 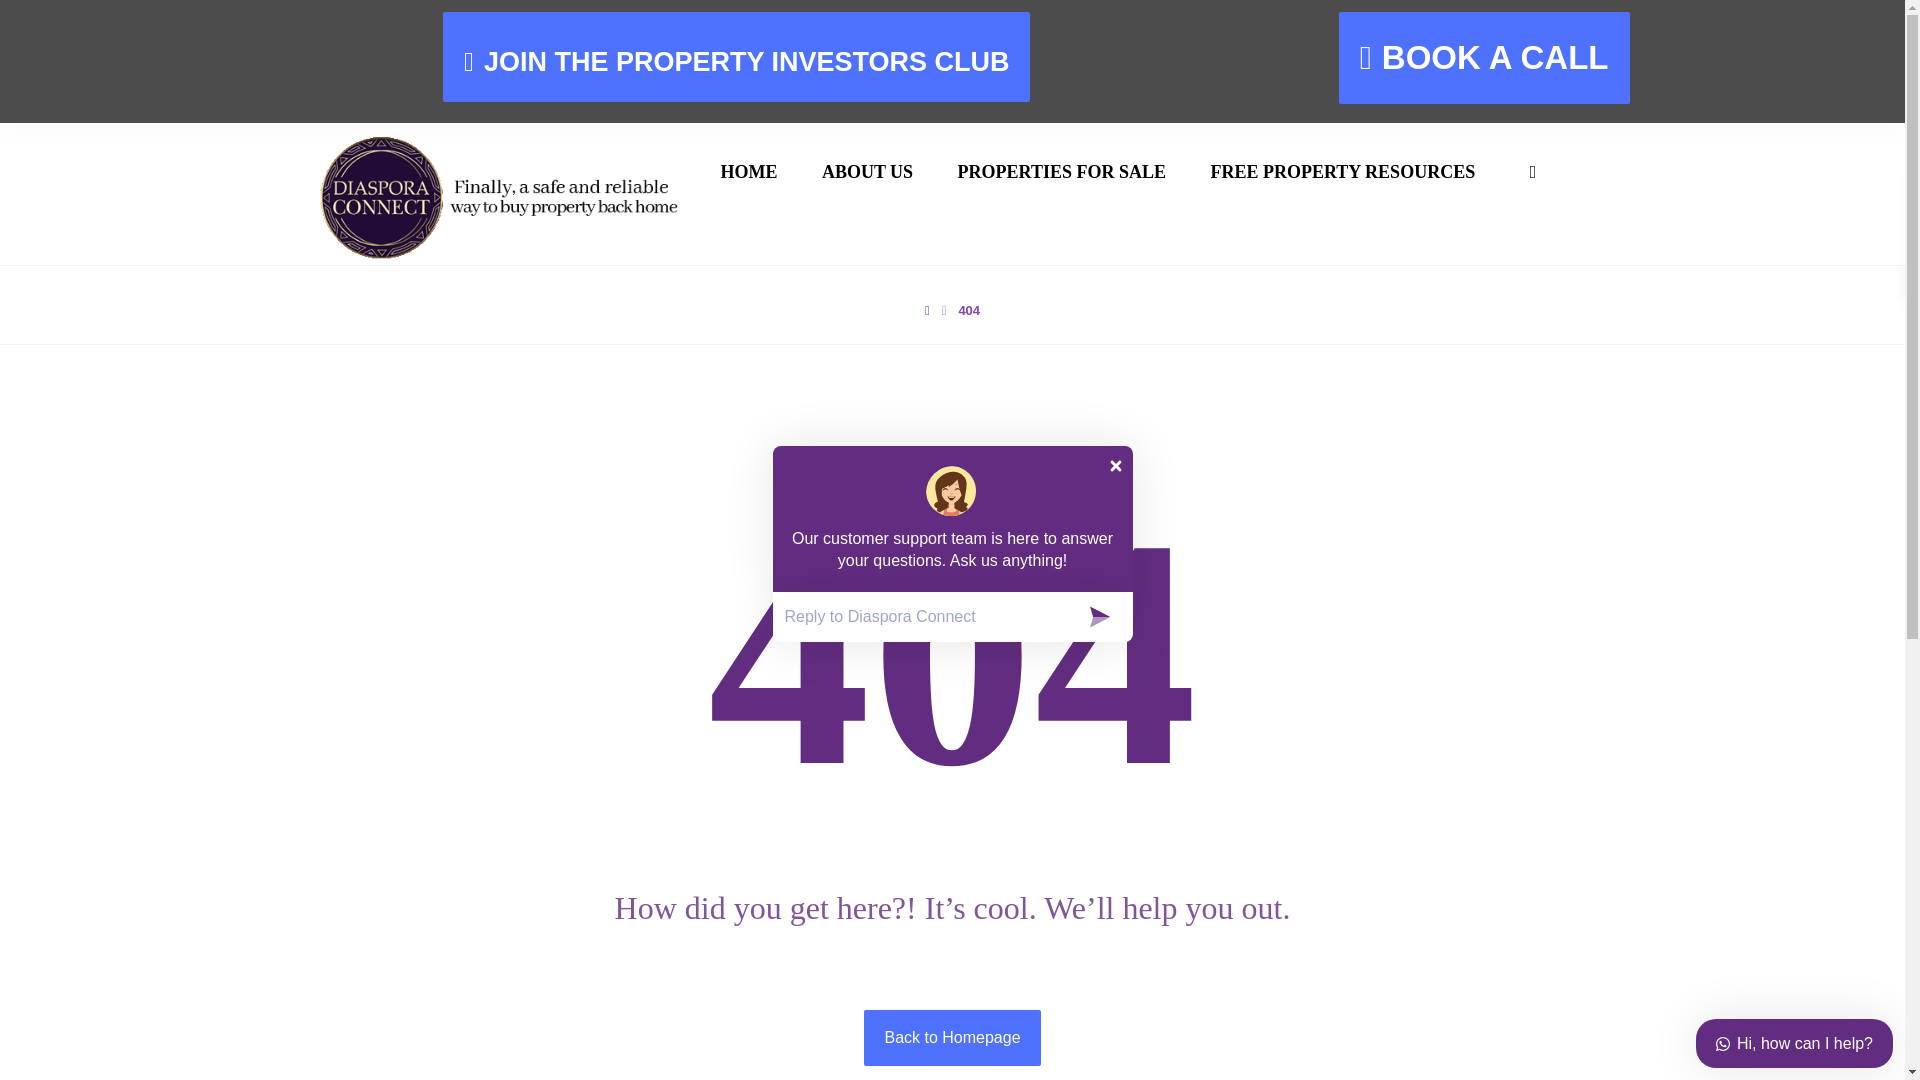 I want to click on JOIN THE PROPERTY INVESTORS CLUB, so click(x=736, y=56).